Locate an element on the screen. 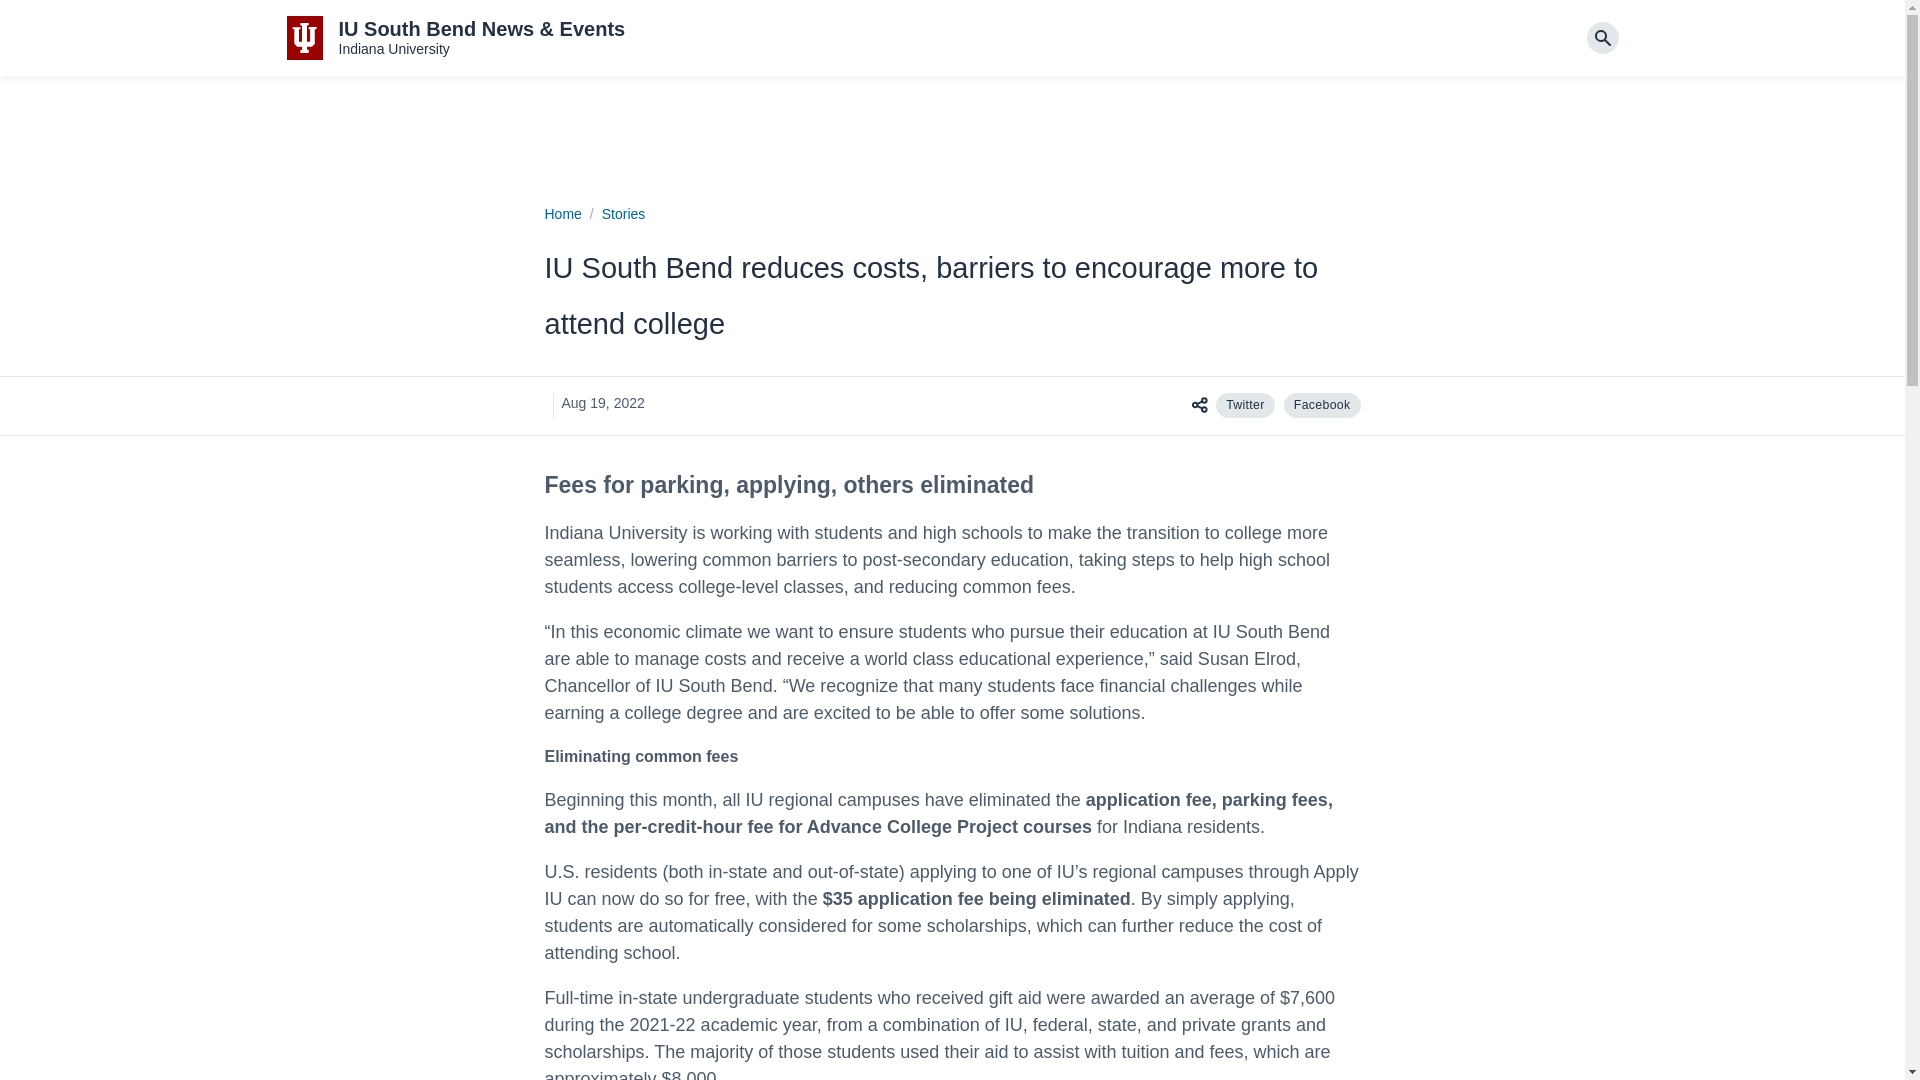 The height and width of the screenshot is (1080, 1920). Twitter is located at coordinates (1244, 405).